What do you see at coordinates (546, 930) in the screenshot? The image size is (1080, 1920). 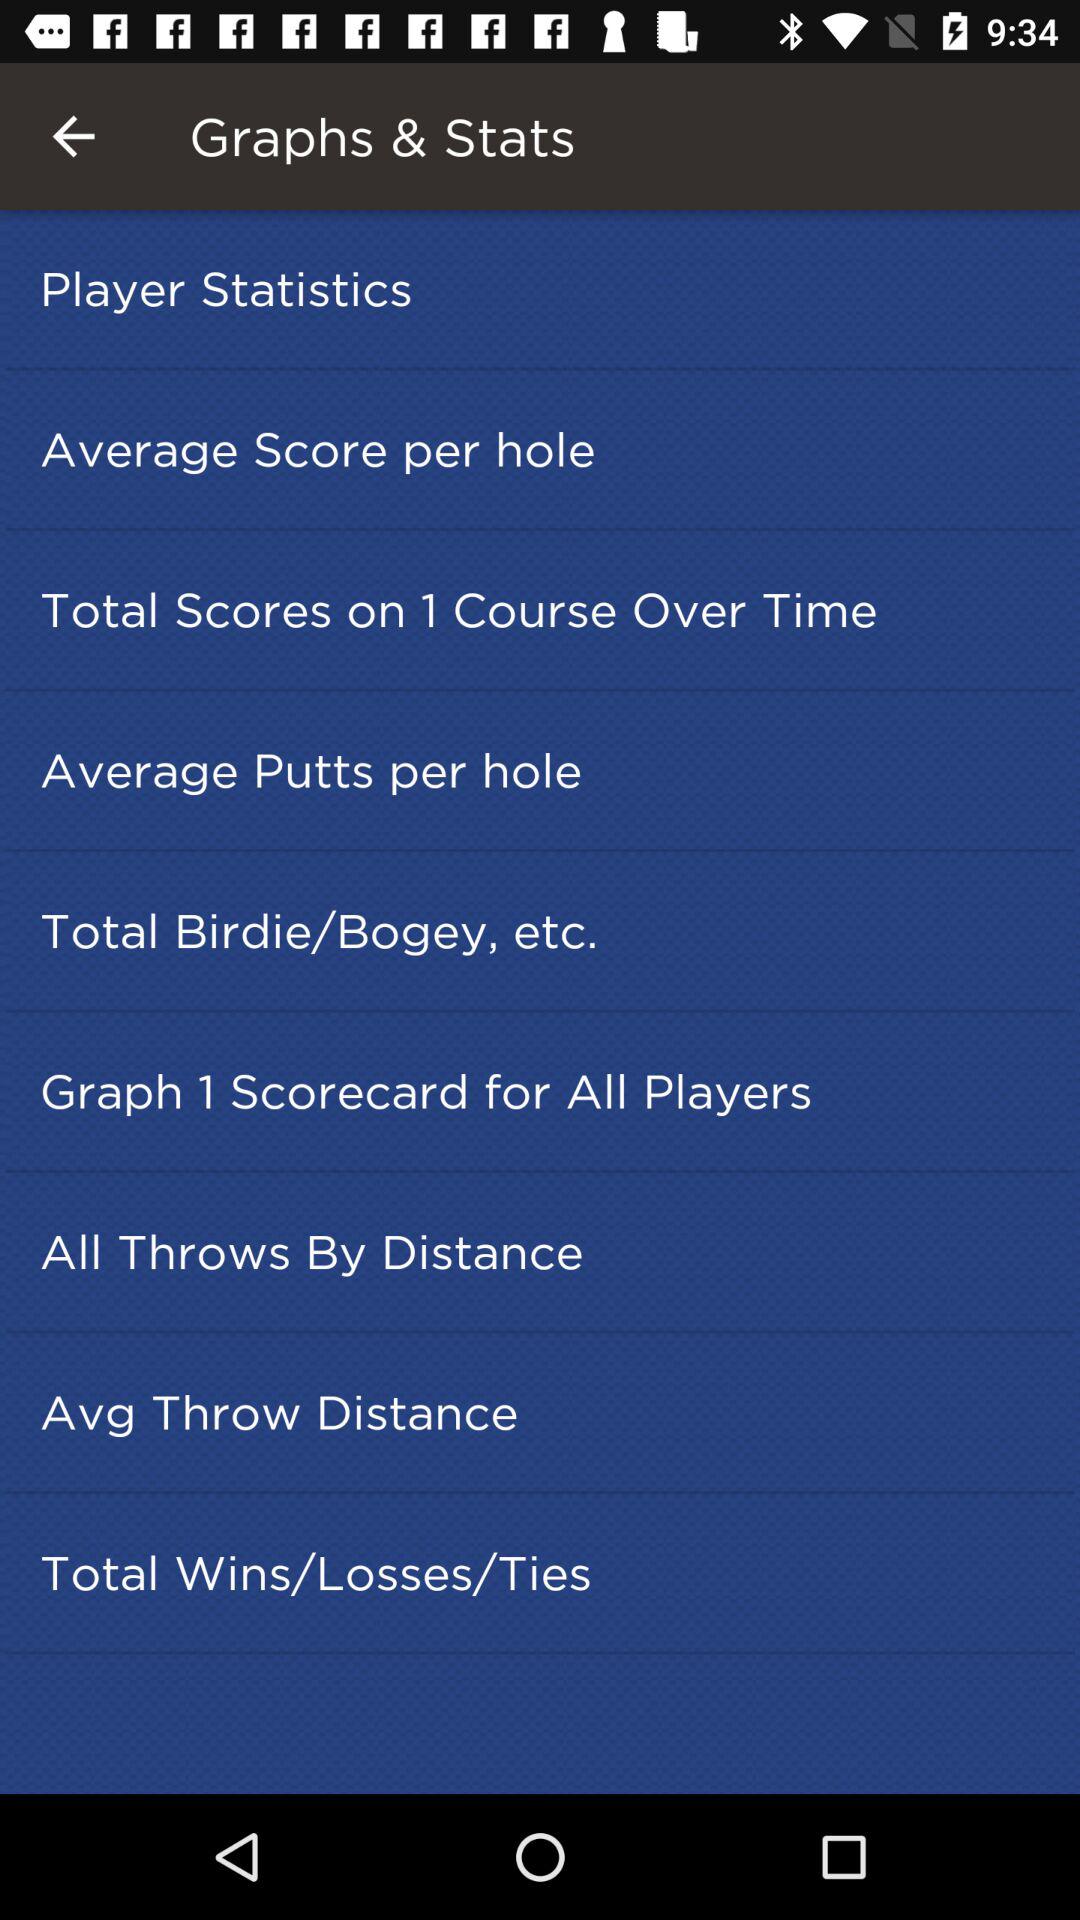 I see `flip to the total birdie bogey` at bounding box center [546, 930].